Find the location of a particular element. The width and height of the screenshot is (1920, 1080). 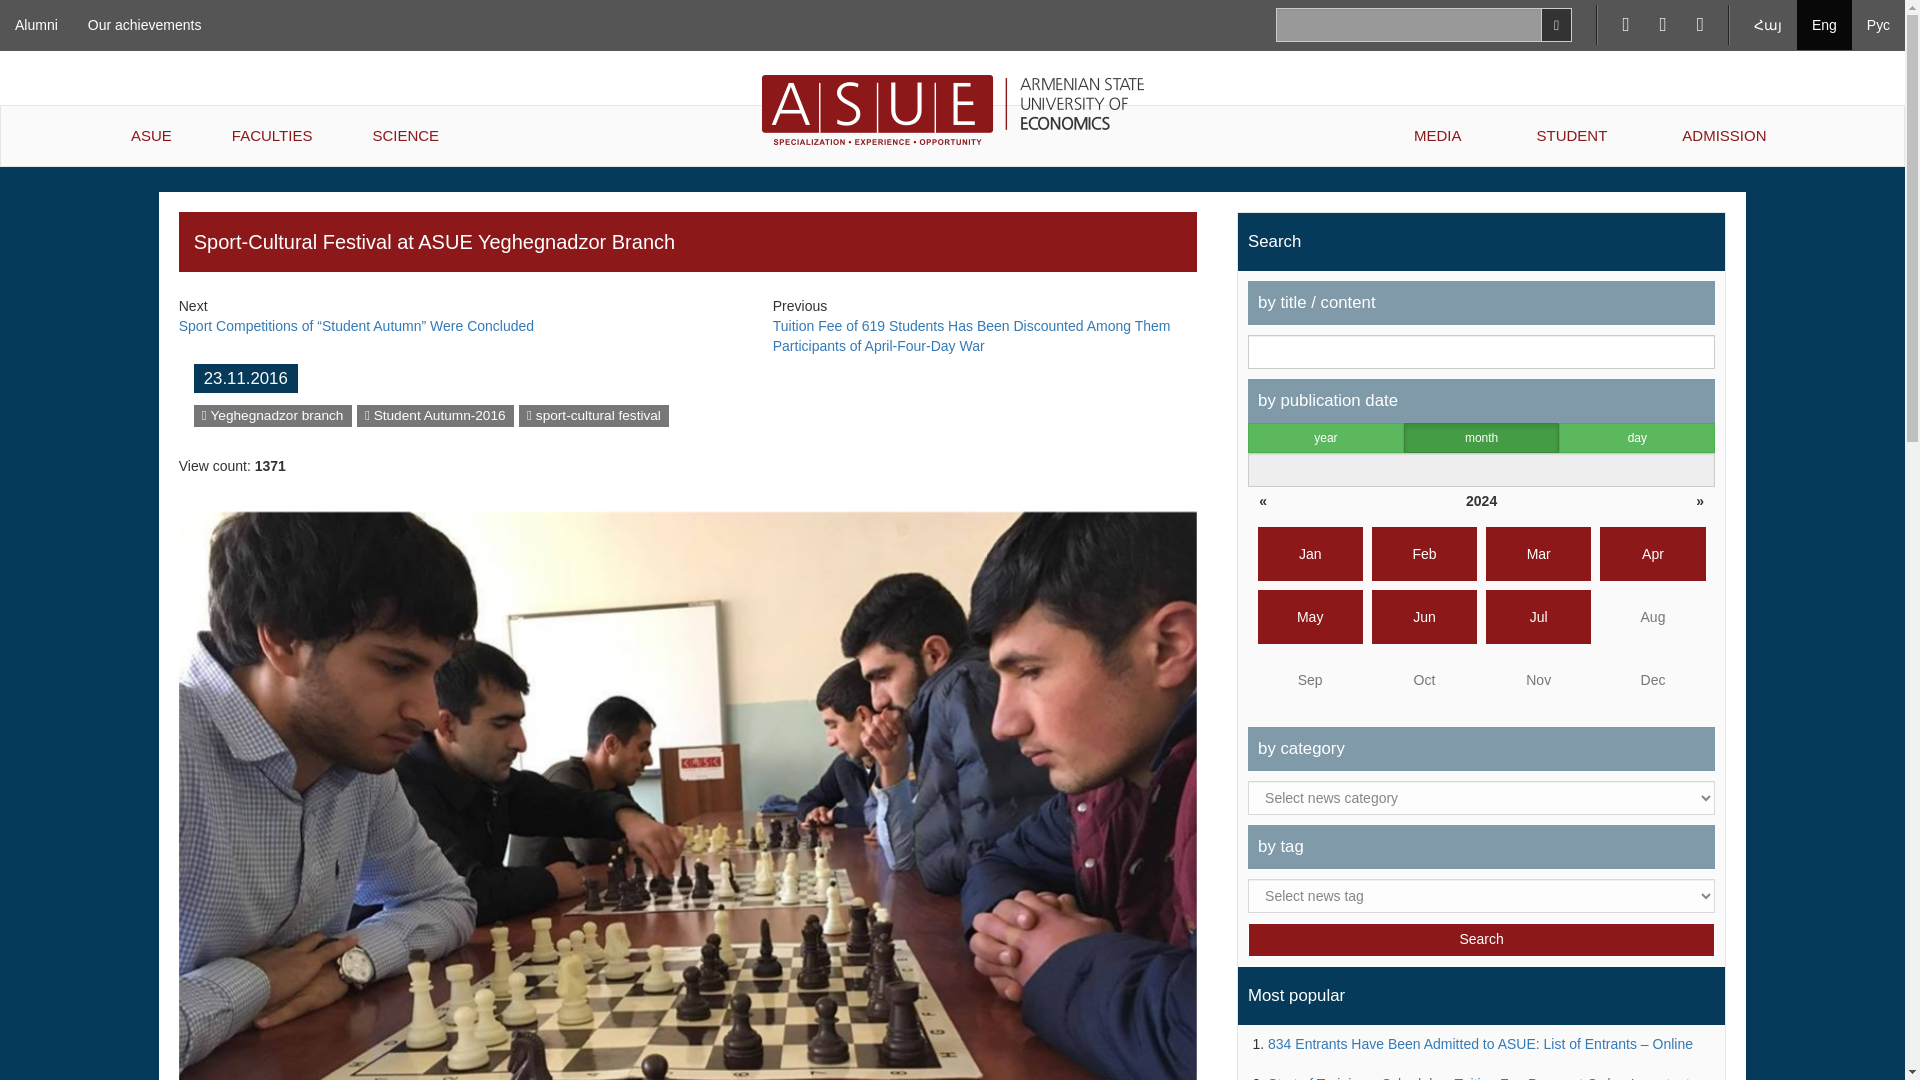

0 is located at coordinates (1320, 440).